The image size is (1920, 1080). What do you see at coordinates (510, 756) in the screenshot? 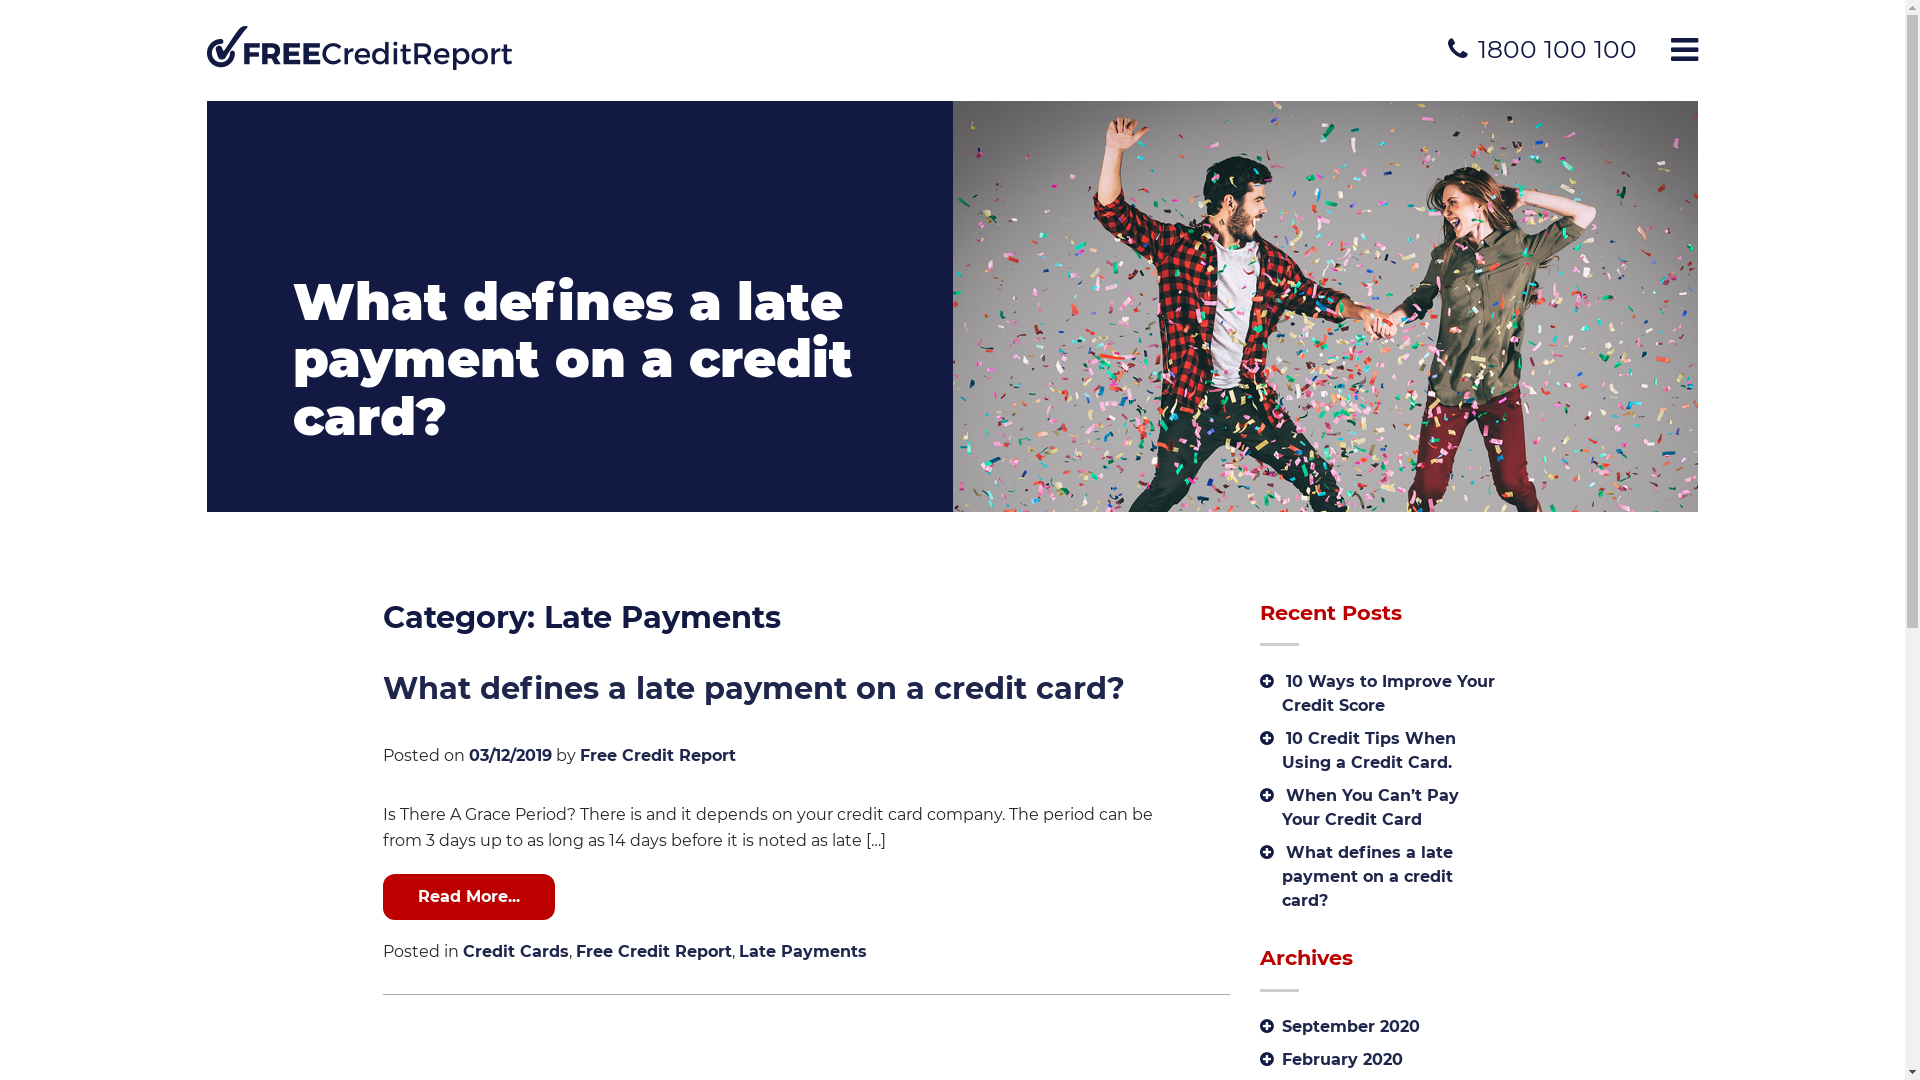
I see `03/12/2019` at bounding box center [510, 756].